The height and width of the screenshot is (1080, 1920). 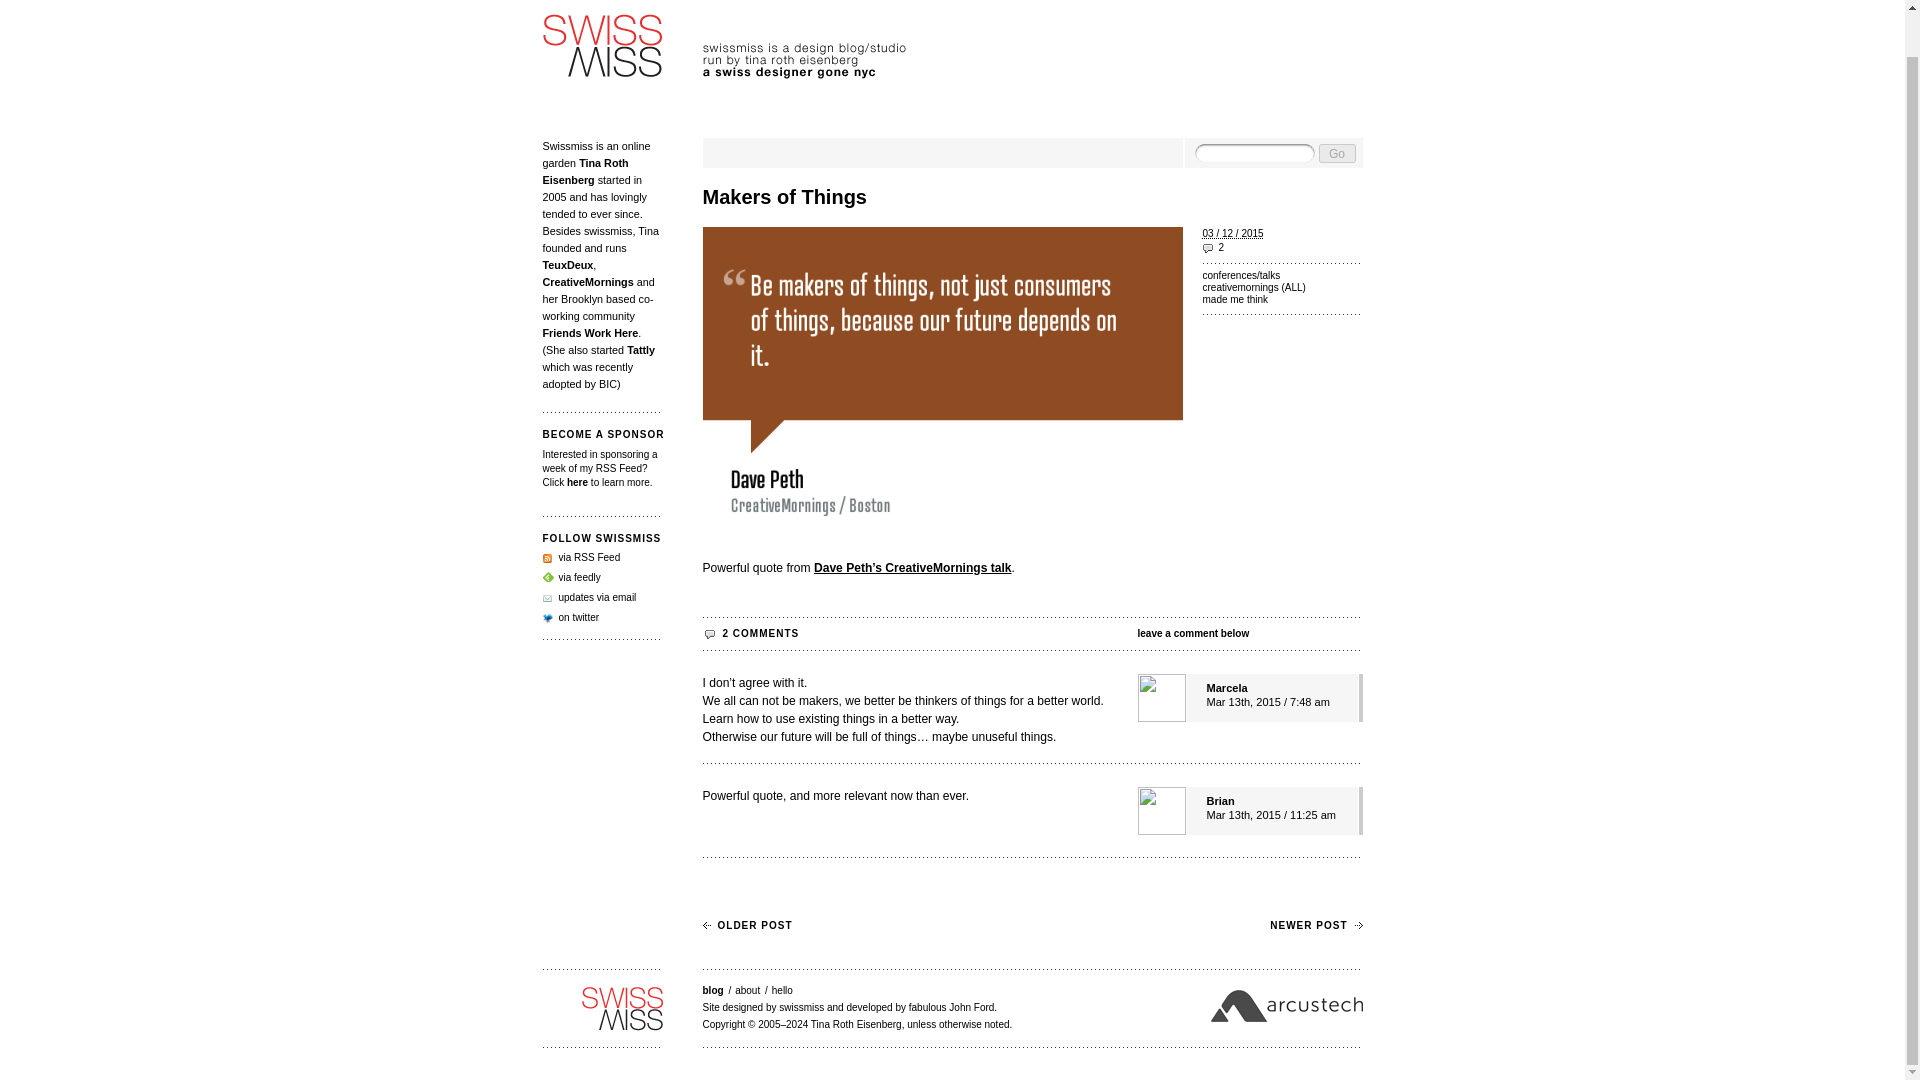 I want to click on via RSS Feed, so click(x=580, y=556).